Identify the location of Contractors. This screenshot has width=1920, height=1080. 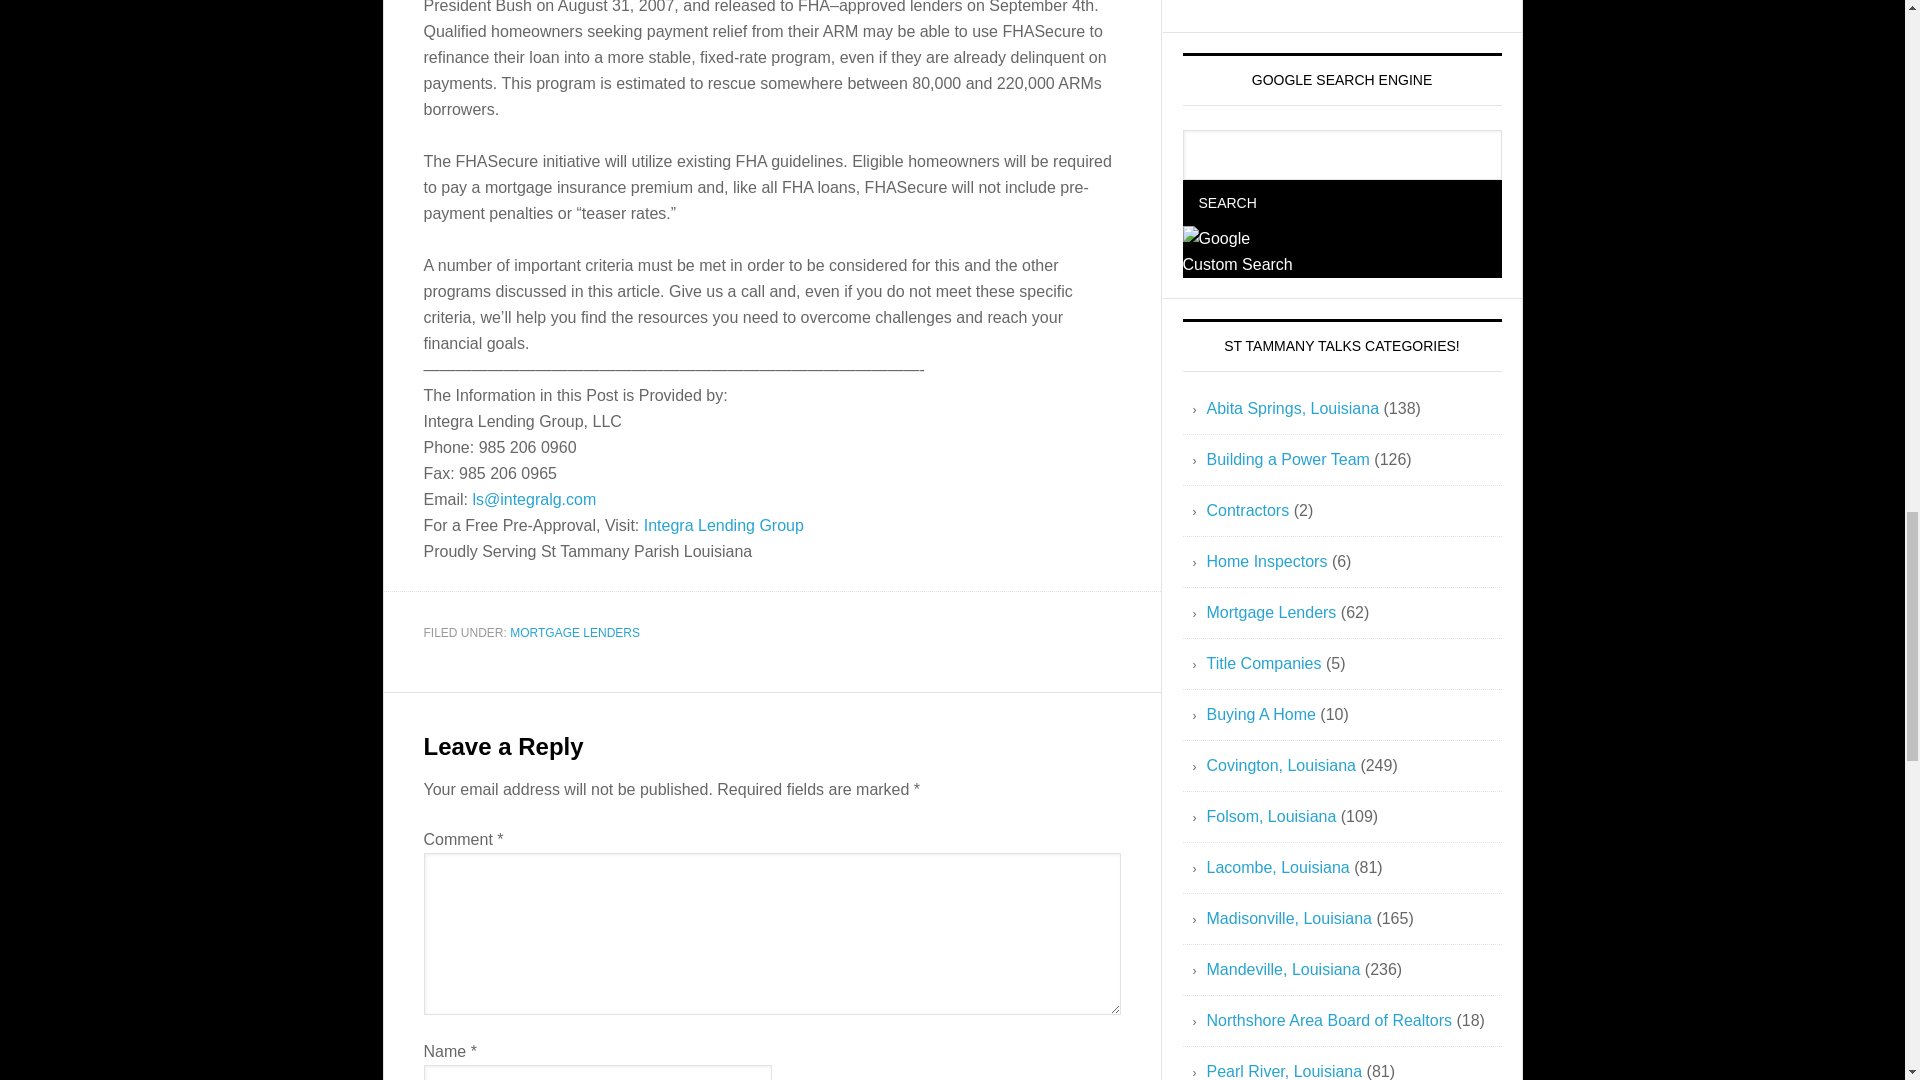
(1246, 510).